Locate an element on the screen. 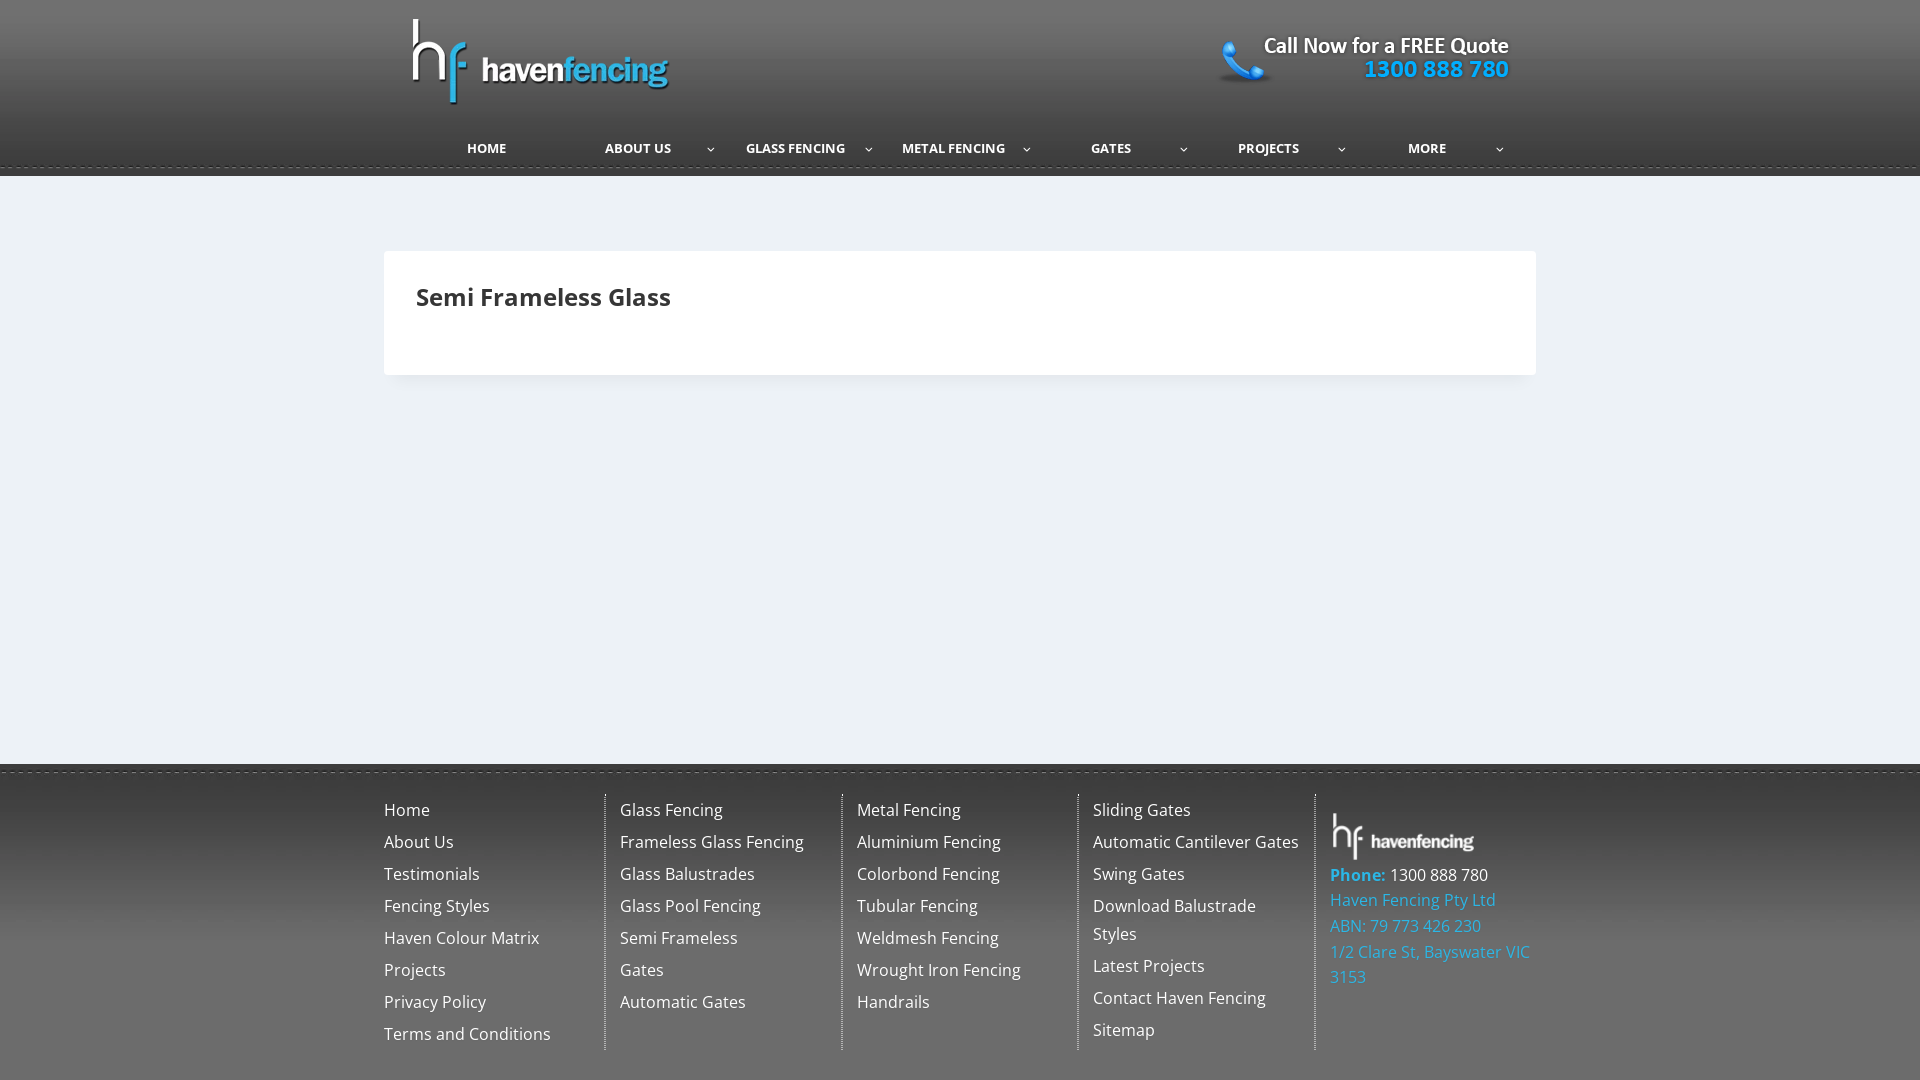 The image size is (1920, 1080). Projects is located at coordinates (487, 970).